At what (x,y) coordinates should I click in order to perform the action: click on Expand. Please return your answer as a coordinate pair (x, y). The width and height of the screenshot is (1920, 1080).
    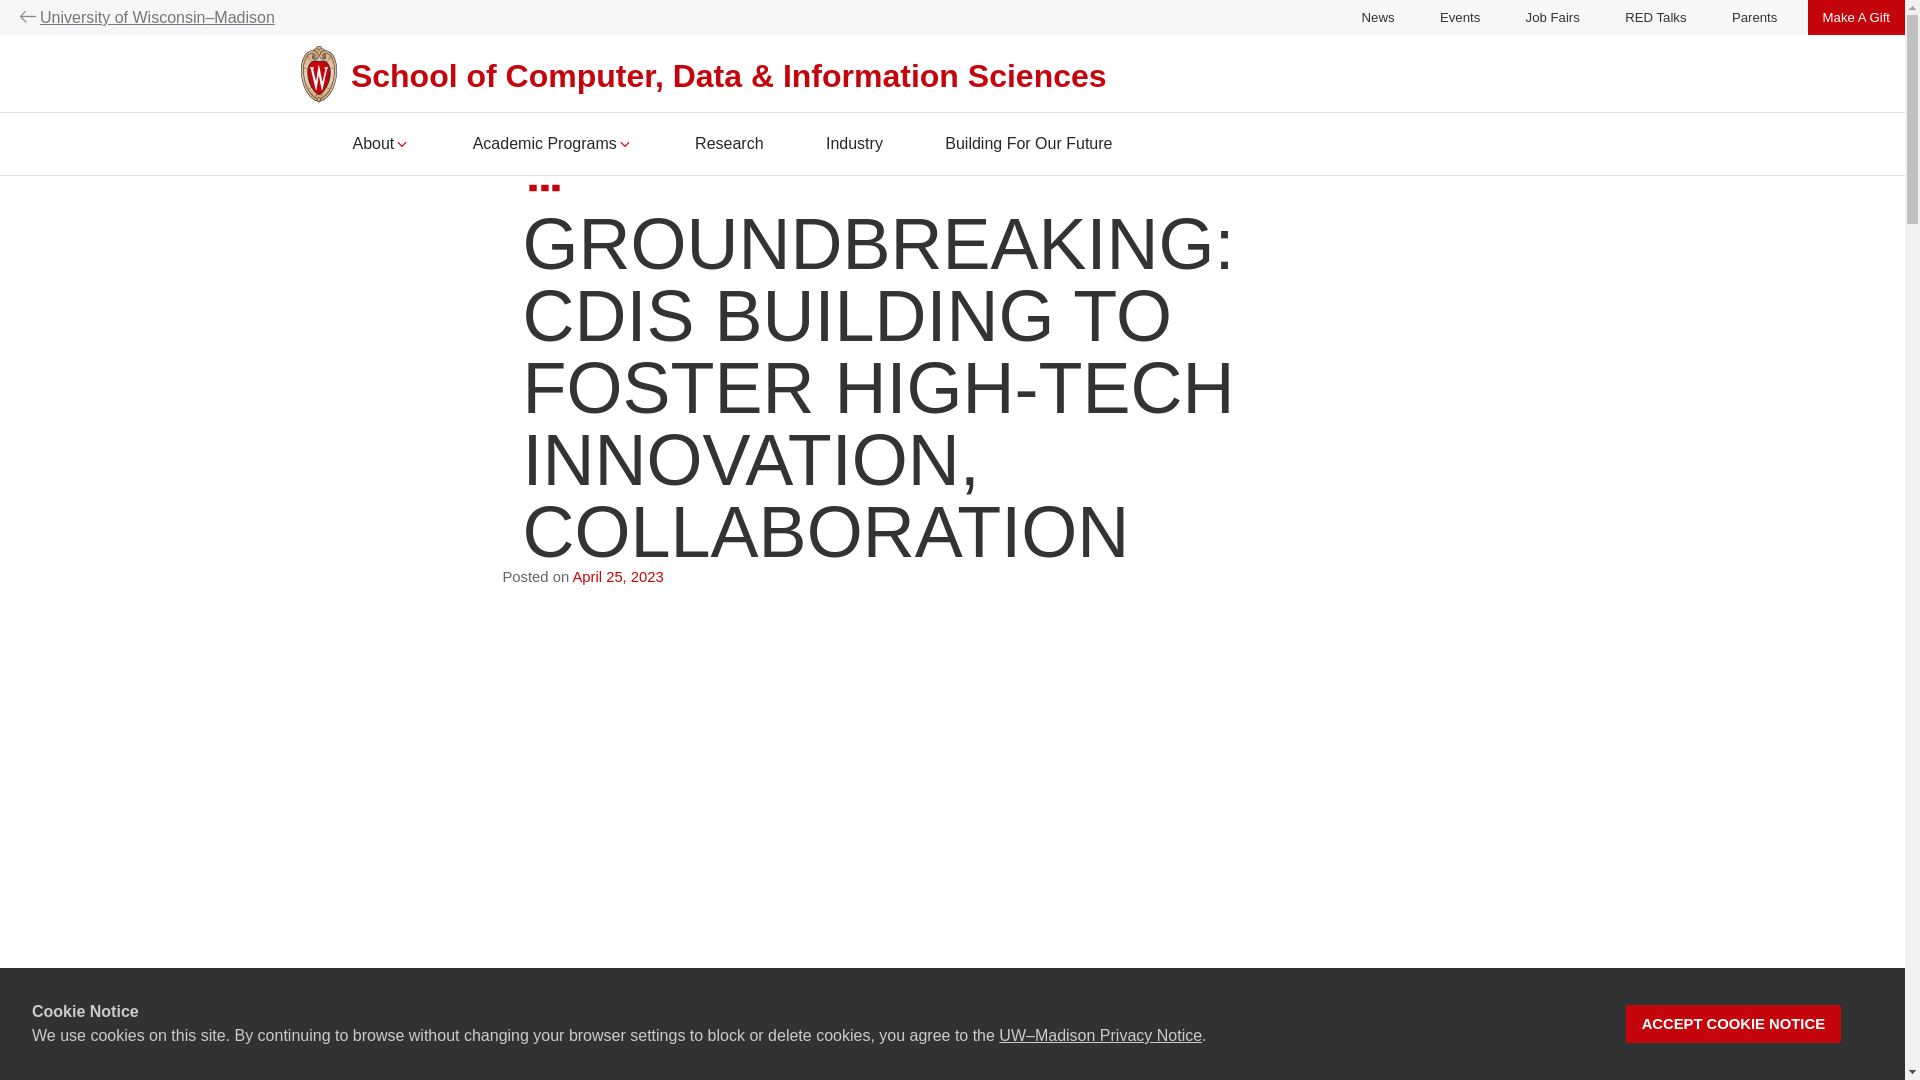
    Looking at the image, I should click on (624, 144).